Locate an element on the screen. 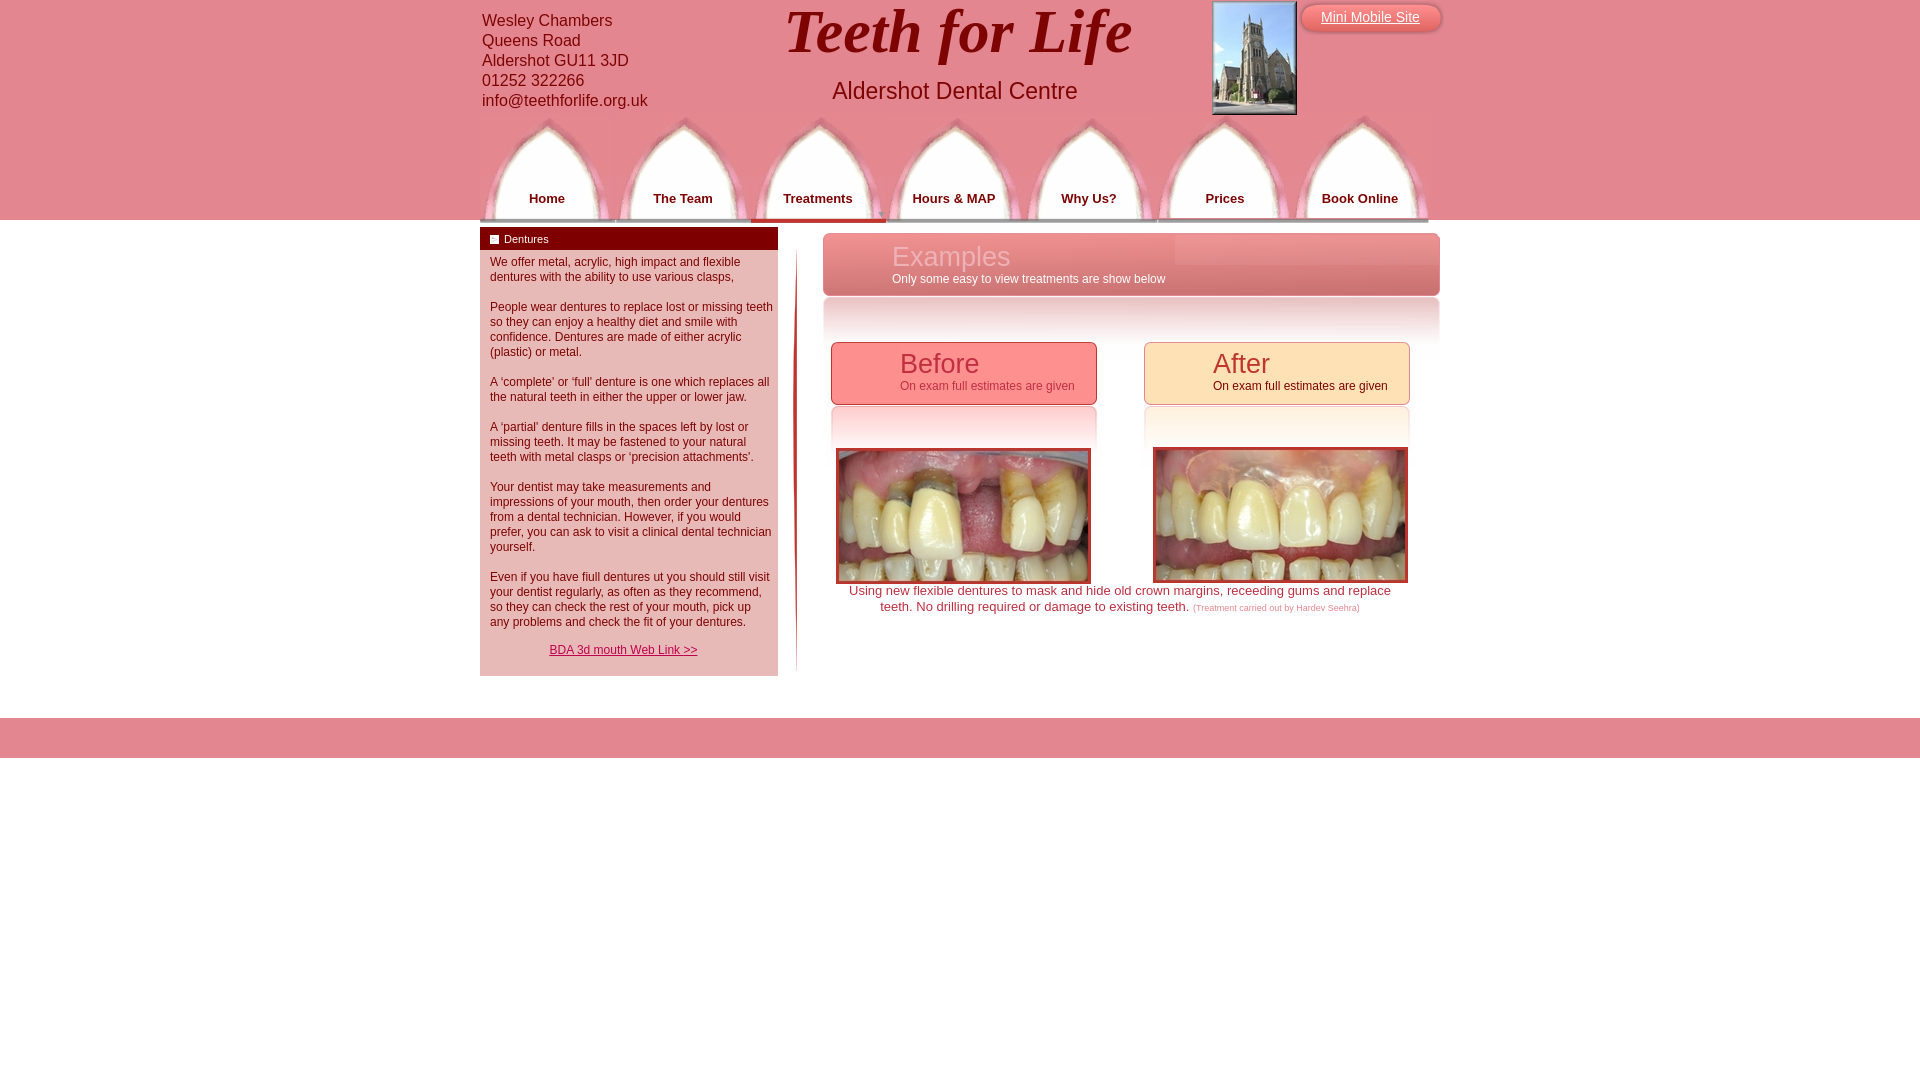  BDA 3d mouth Web Link is located at coordinates (616, 649).